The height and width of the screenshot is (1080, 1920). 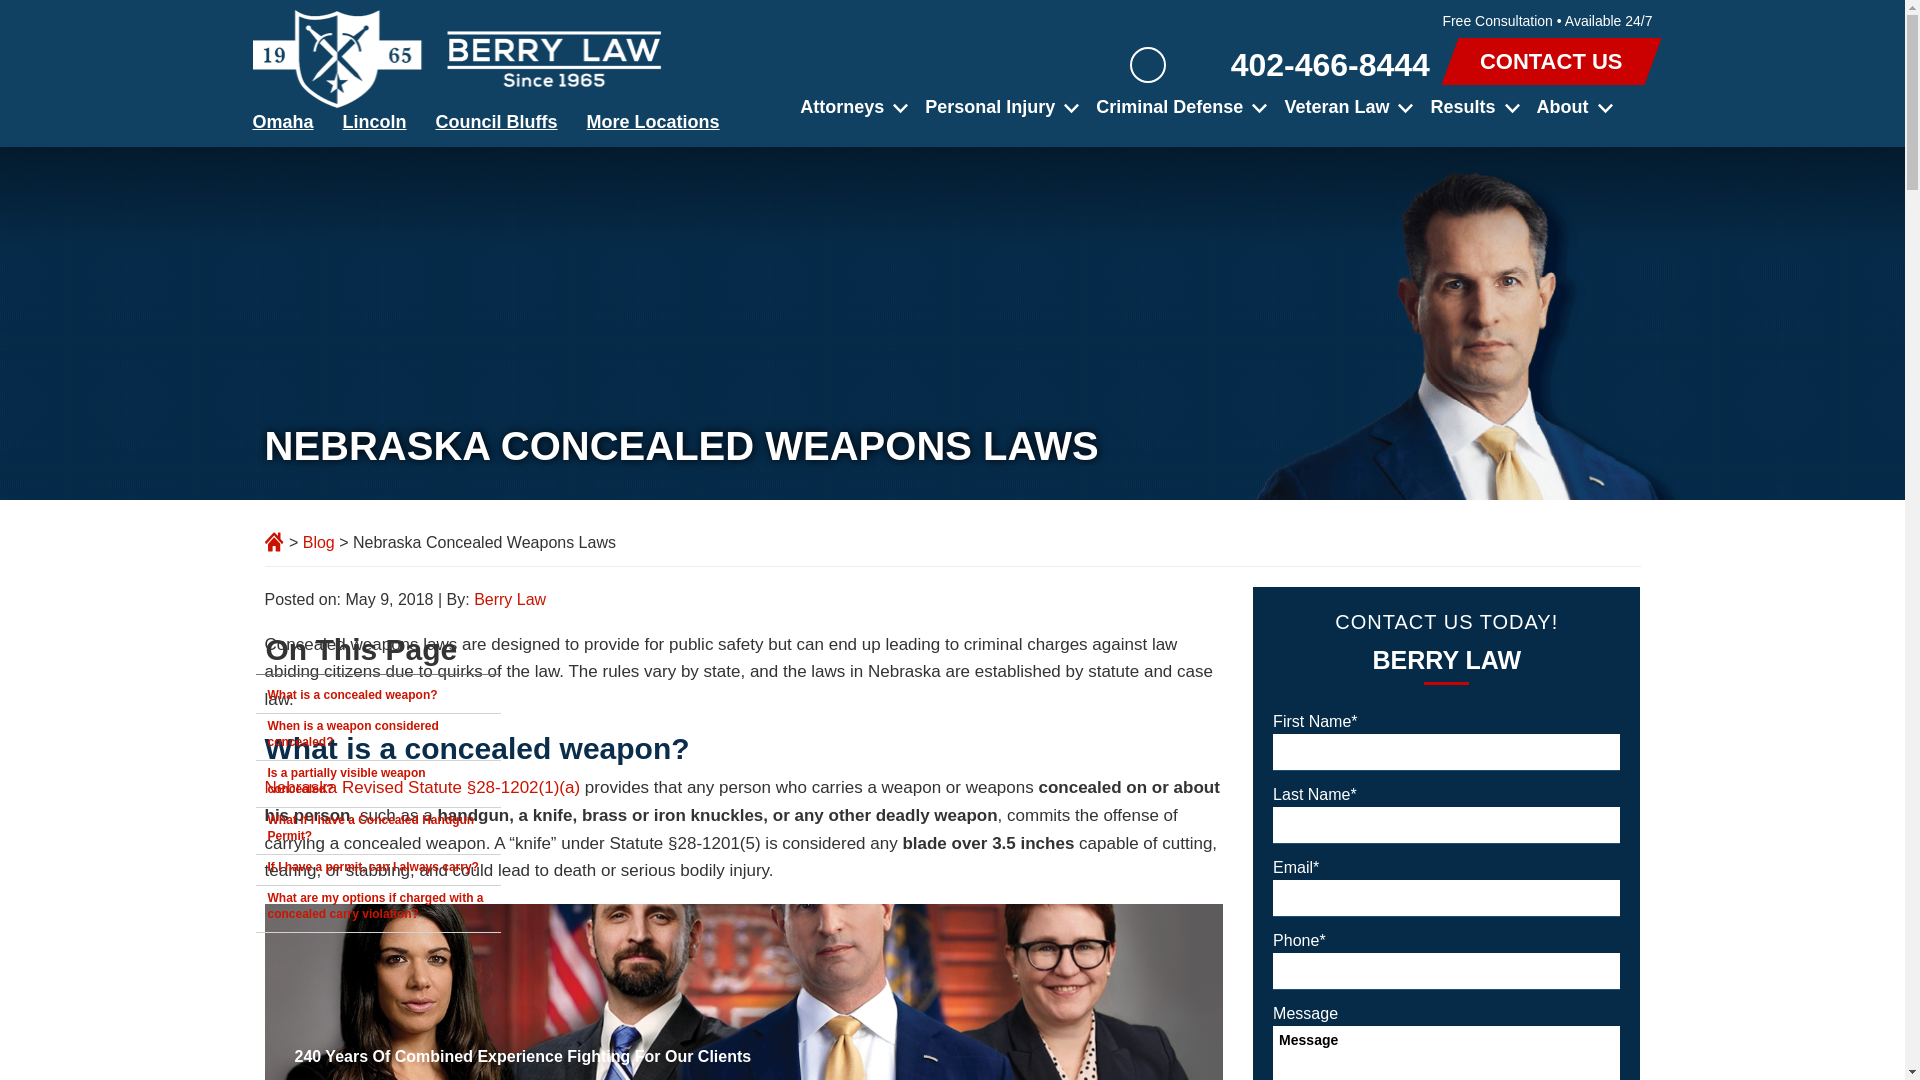 I want to click on CONTACT US, so click(x=1551, y=64).